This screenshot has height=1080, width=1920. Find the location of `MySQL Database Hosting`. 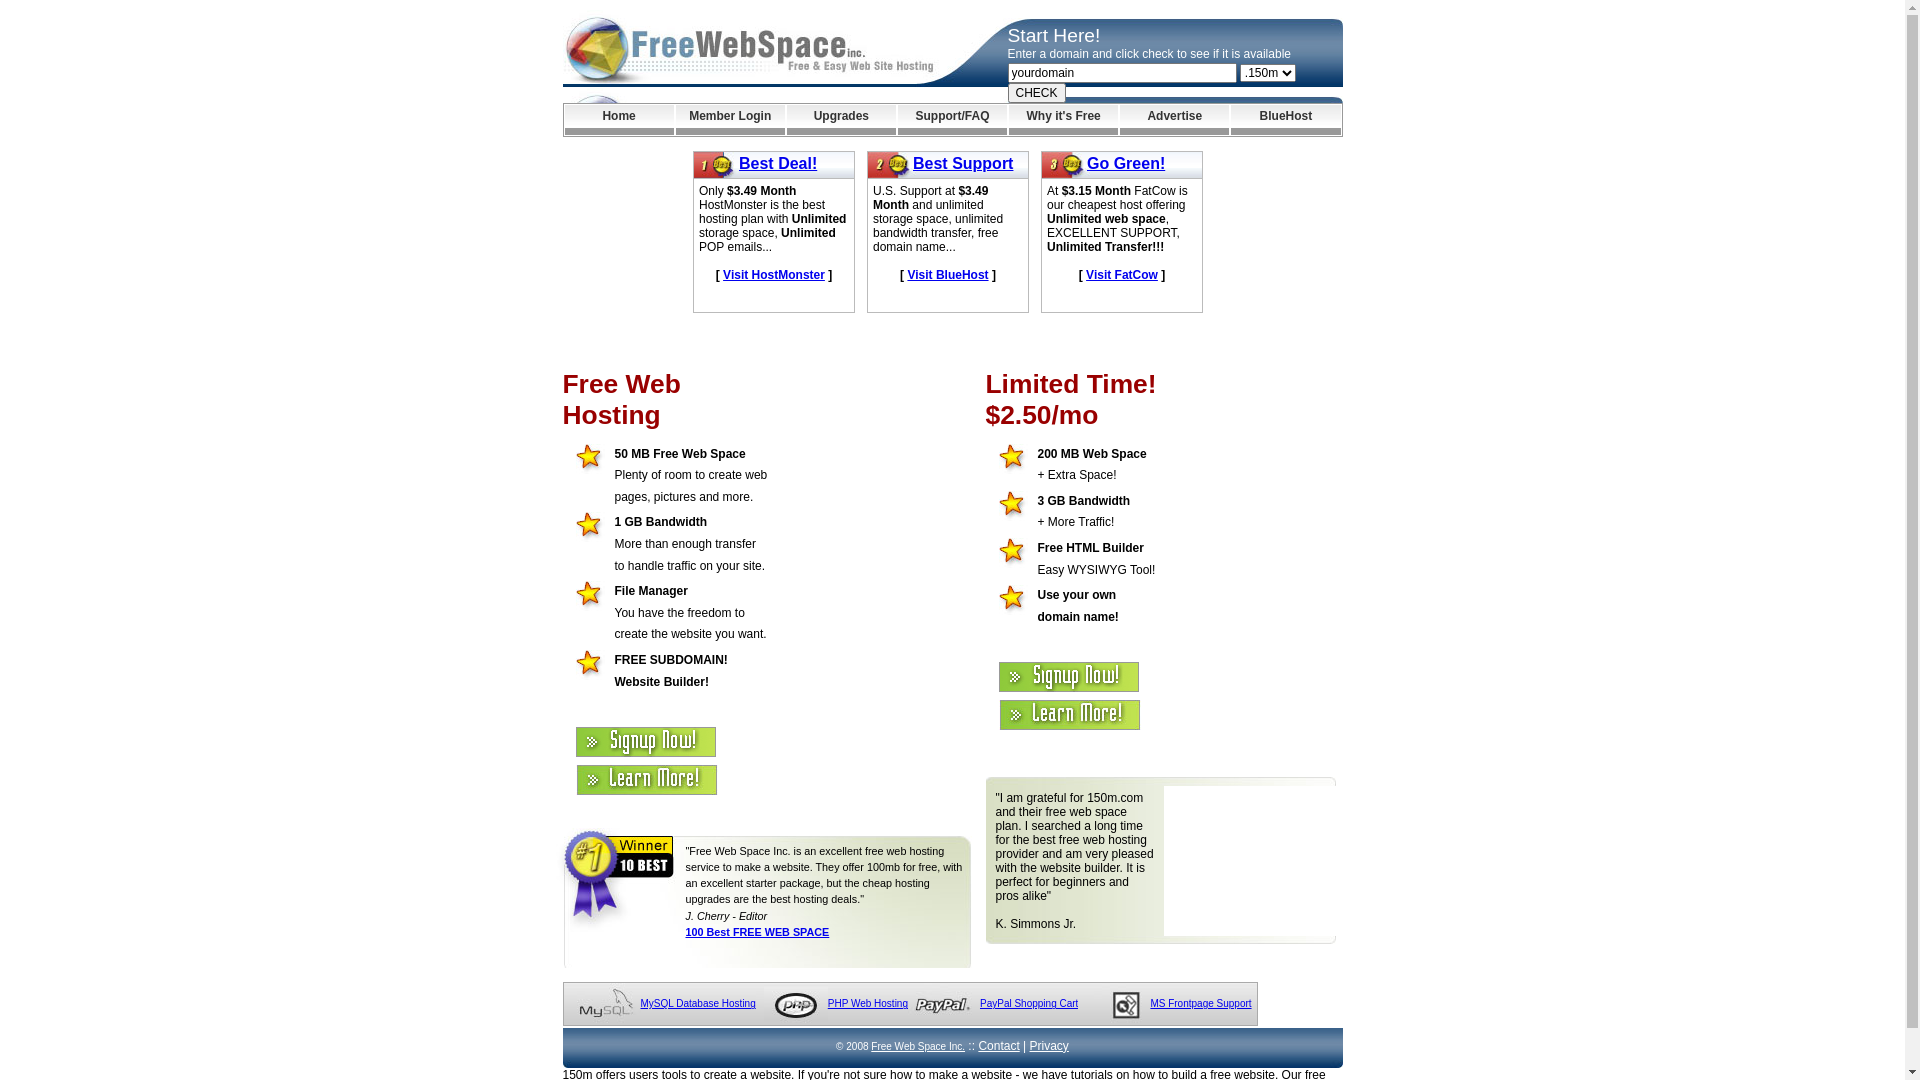

MySQL Database Hosting is located at coordinates (698, 1004).